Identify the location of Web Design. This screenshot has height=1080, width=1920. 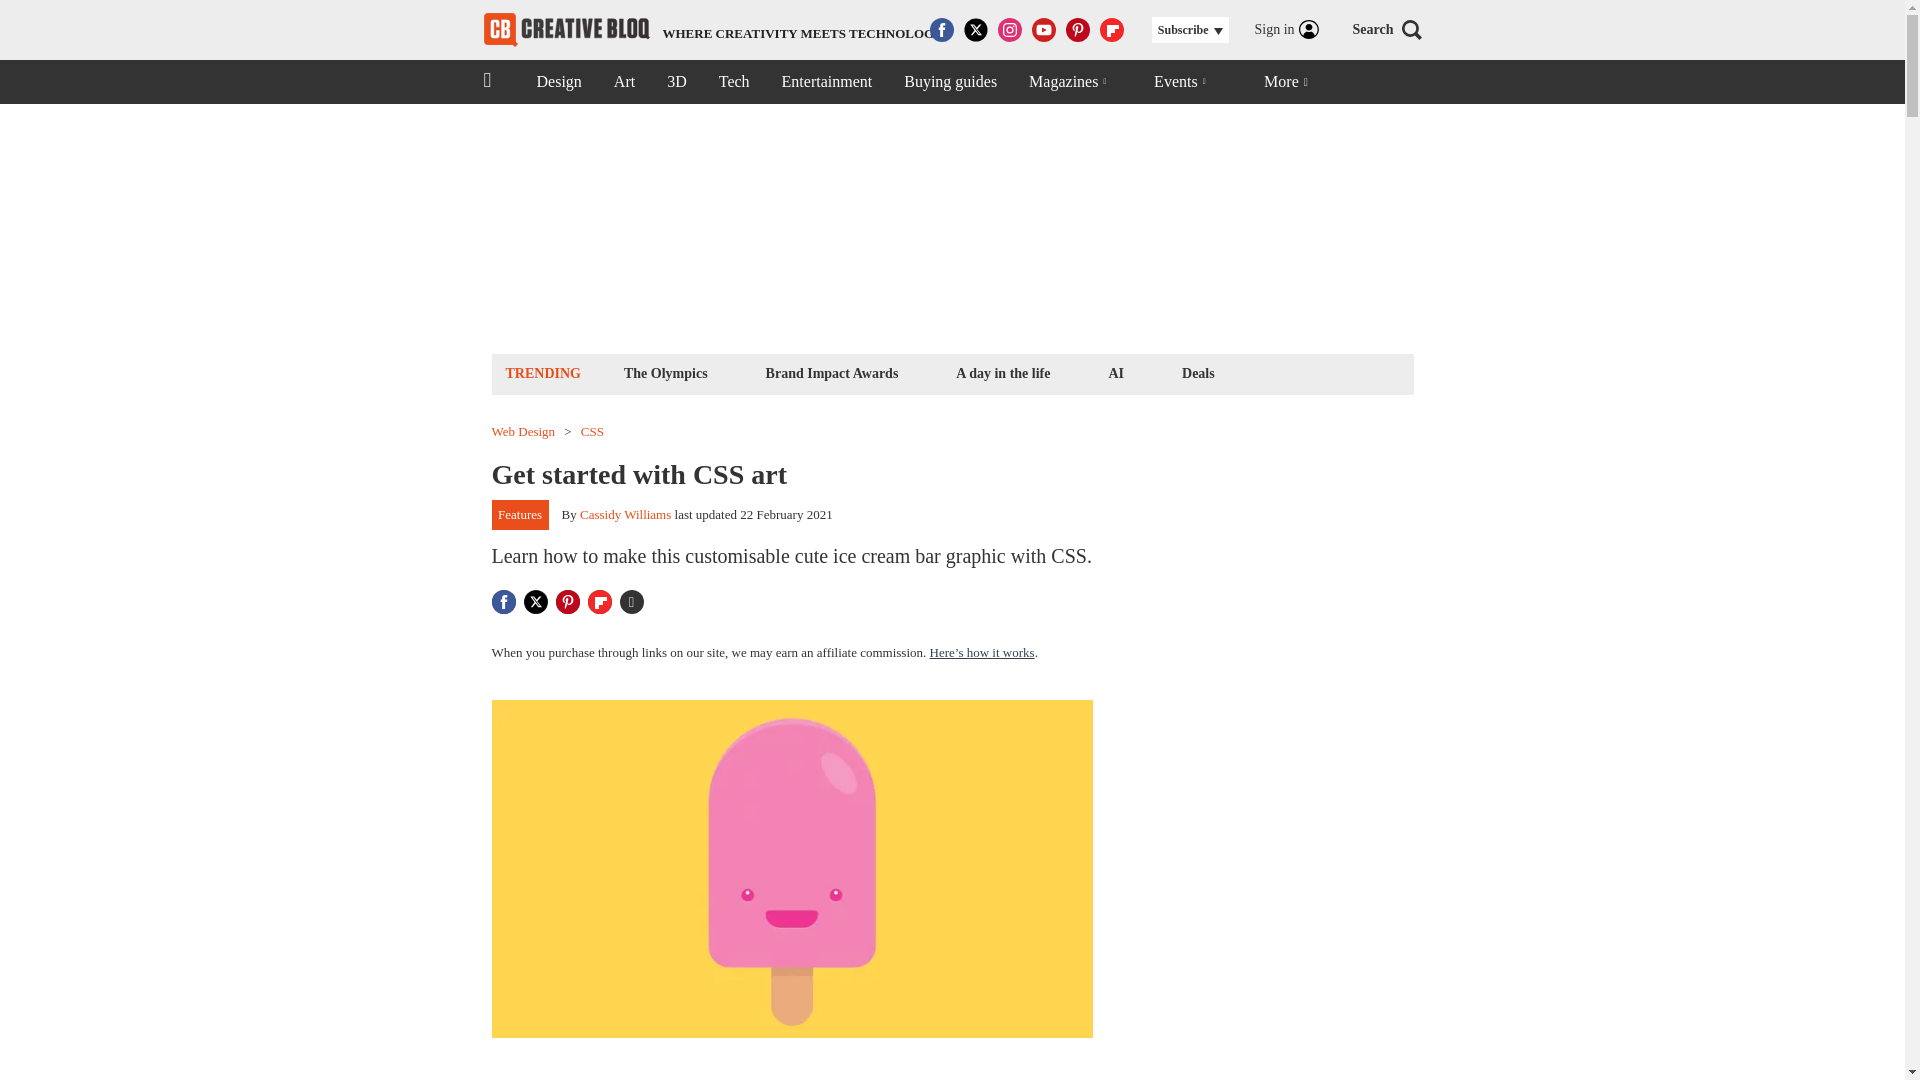
(524, 432).